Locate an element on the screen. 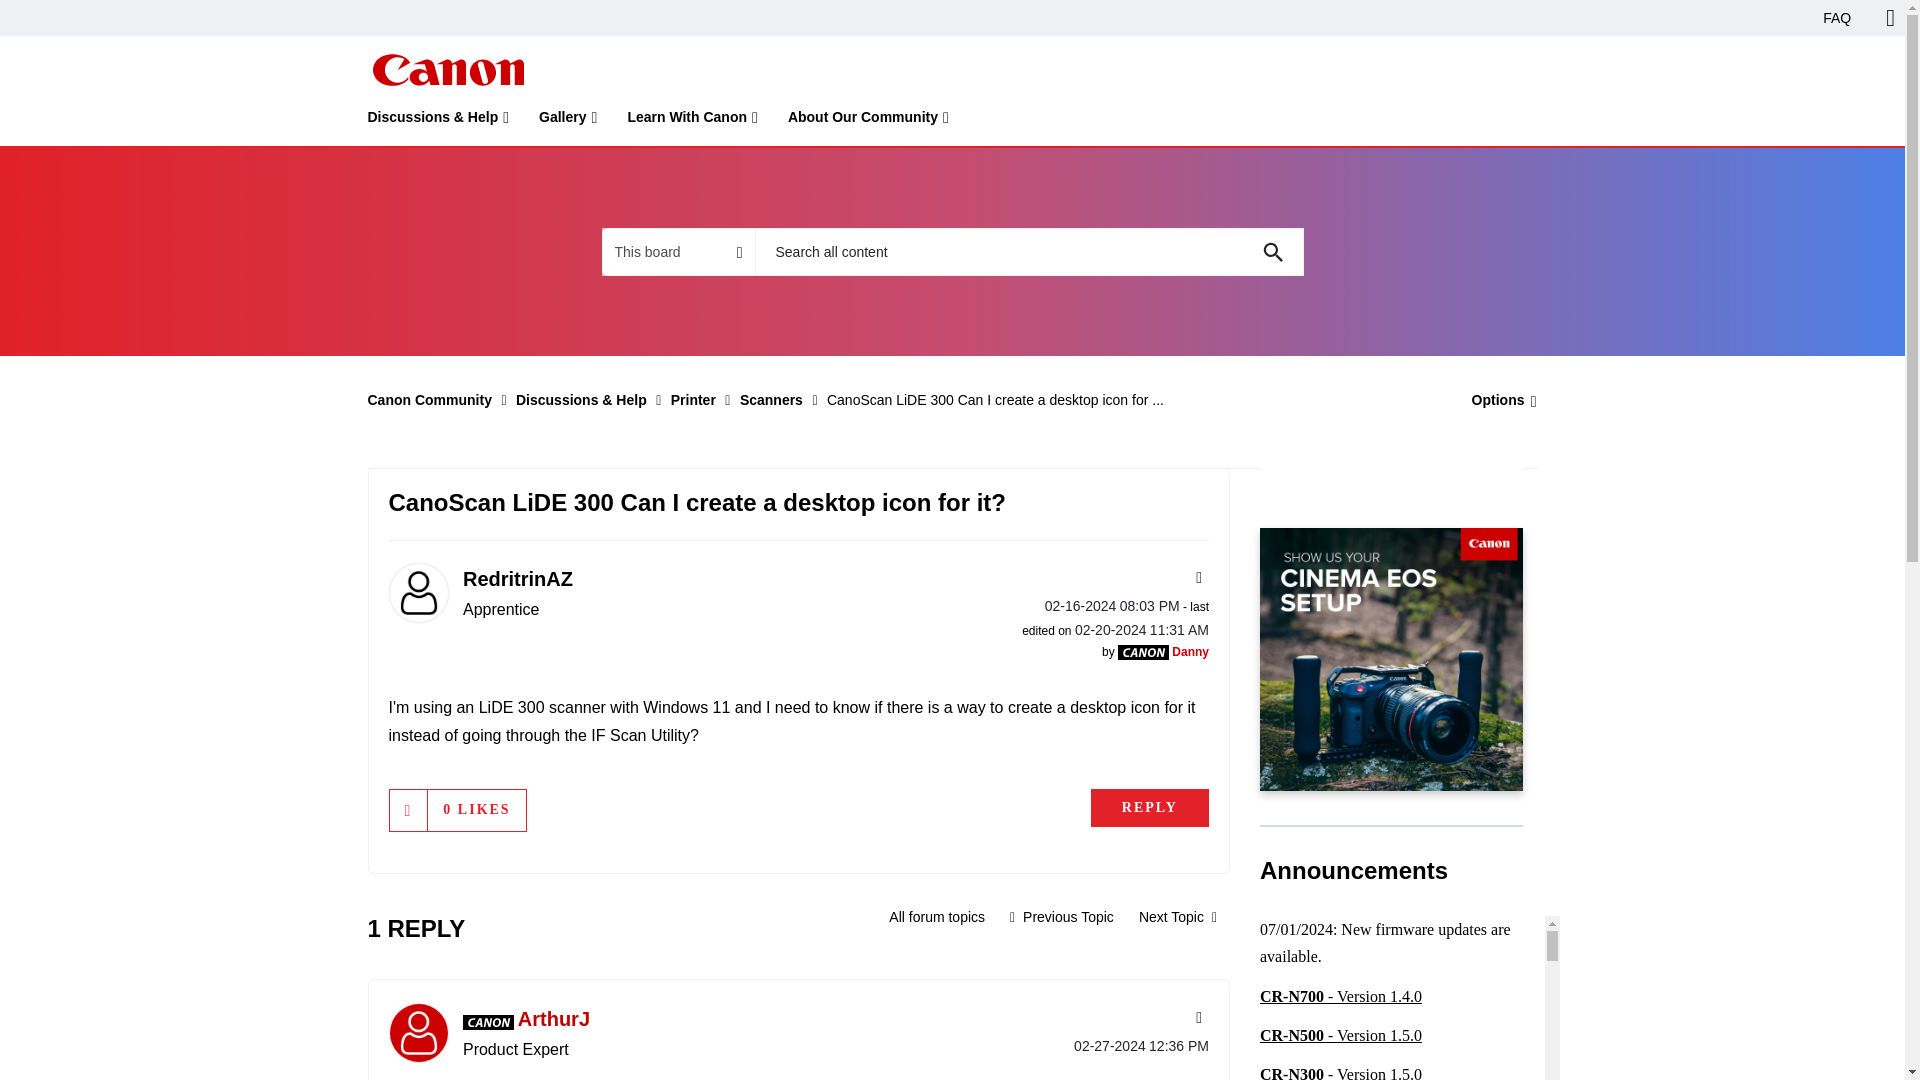  Search Granularity is located at coordinates (678, 252).